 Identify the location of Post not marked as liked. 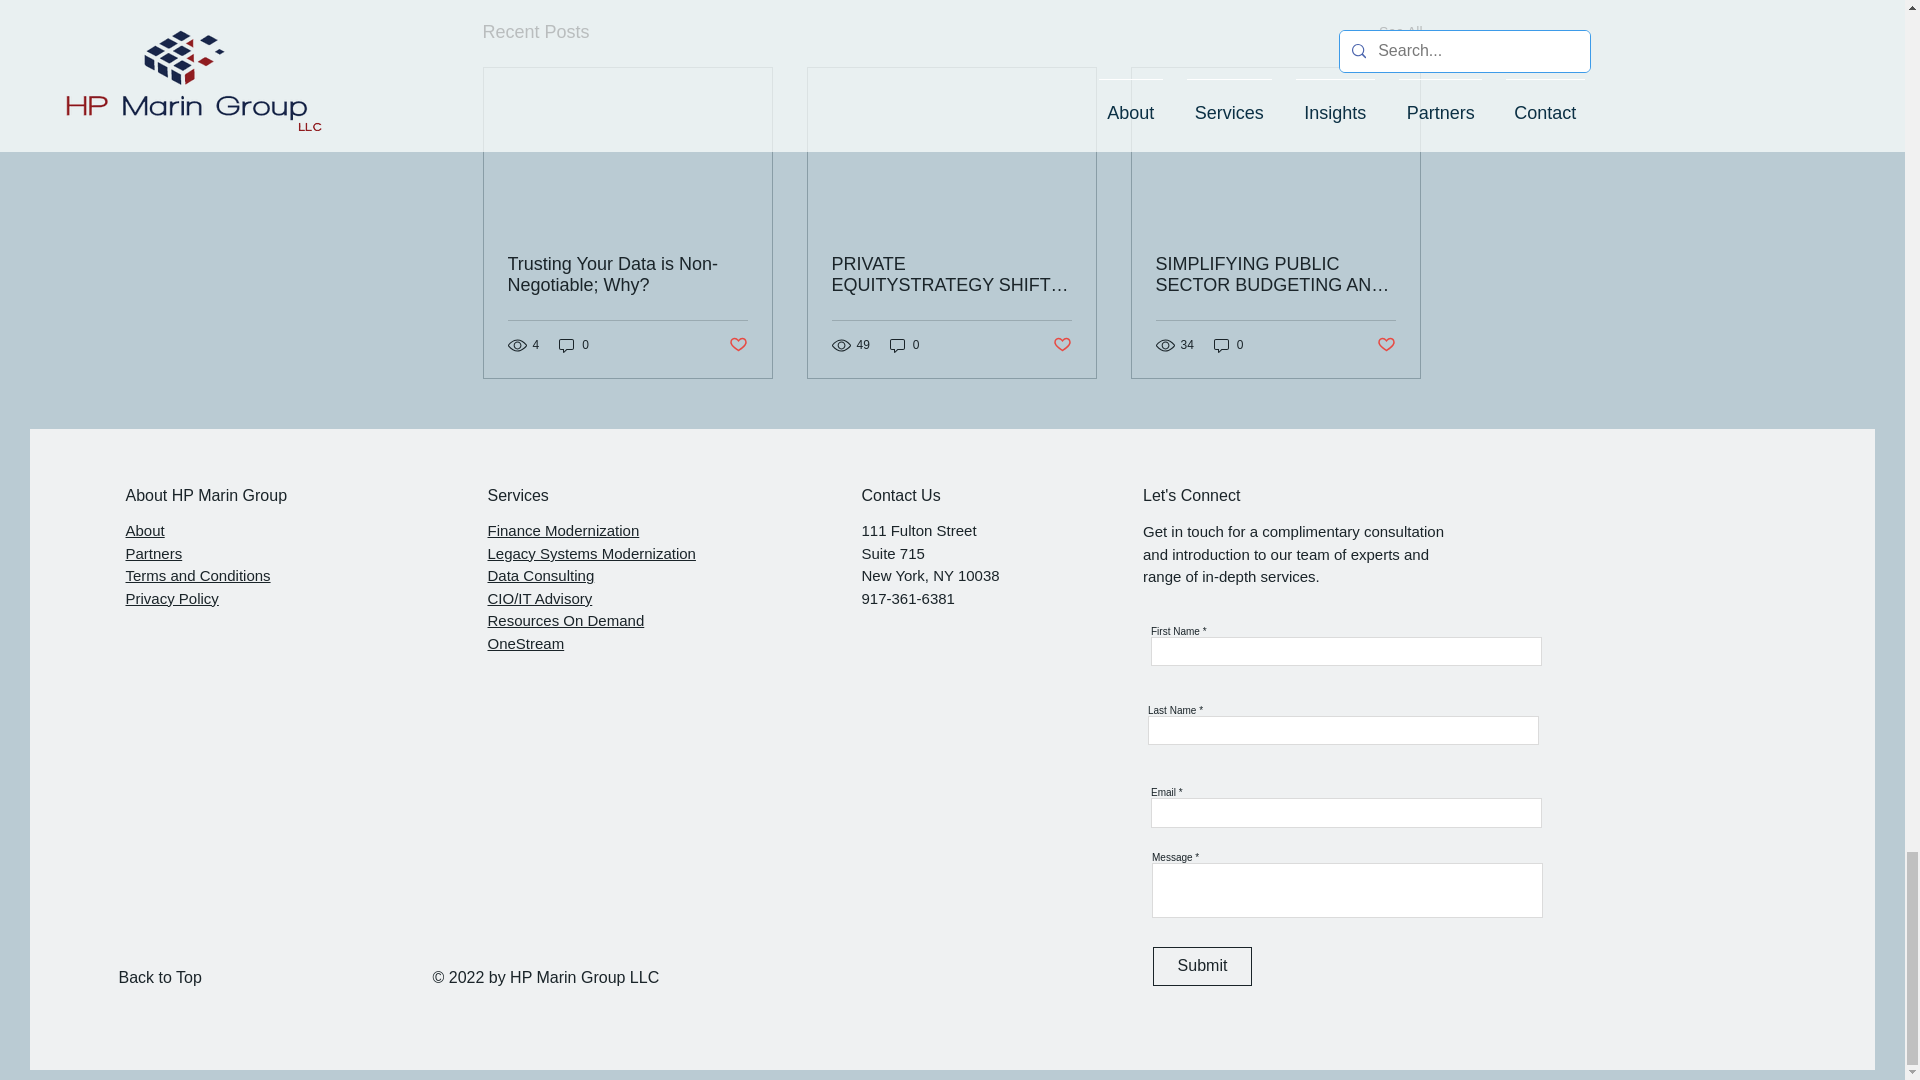
(1062, 345).